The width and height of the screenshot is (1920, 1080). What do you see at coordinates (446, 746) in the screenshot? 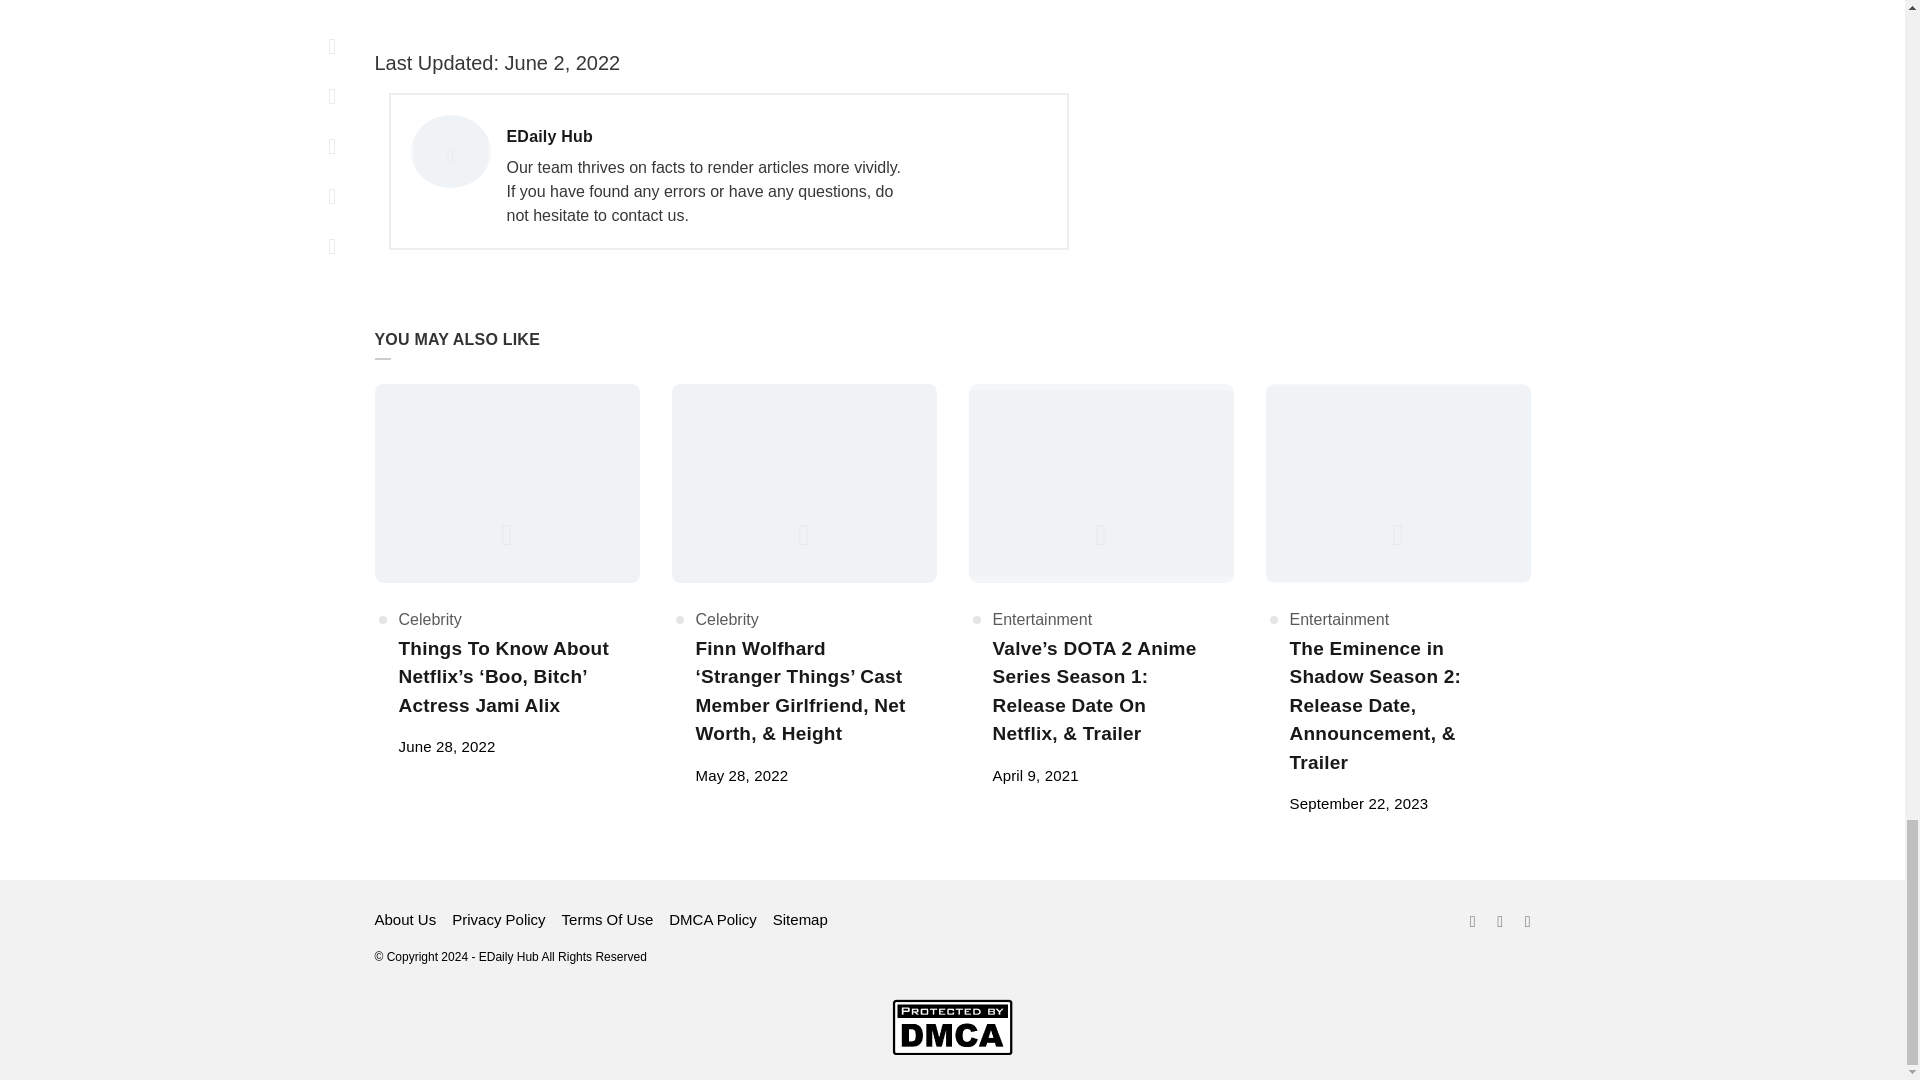
I see `June 28, 2022` at bounding box center [446, 746].